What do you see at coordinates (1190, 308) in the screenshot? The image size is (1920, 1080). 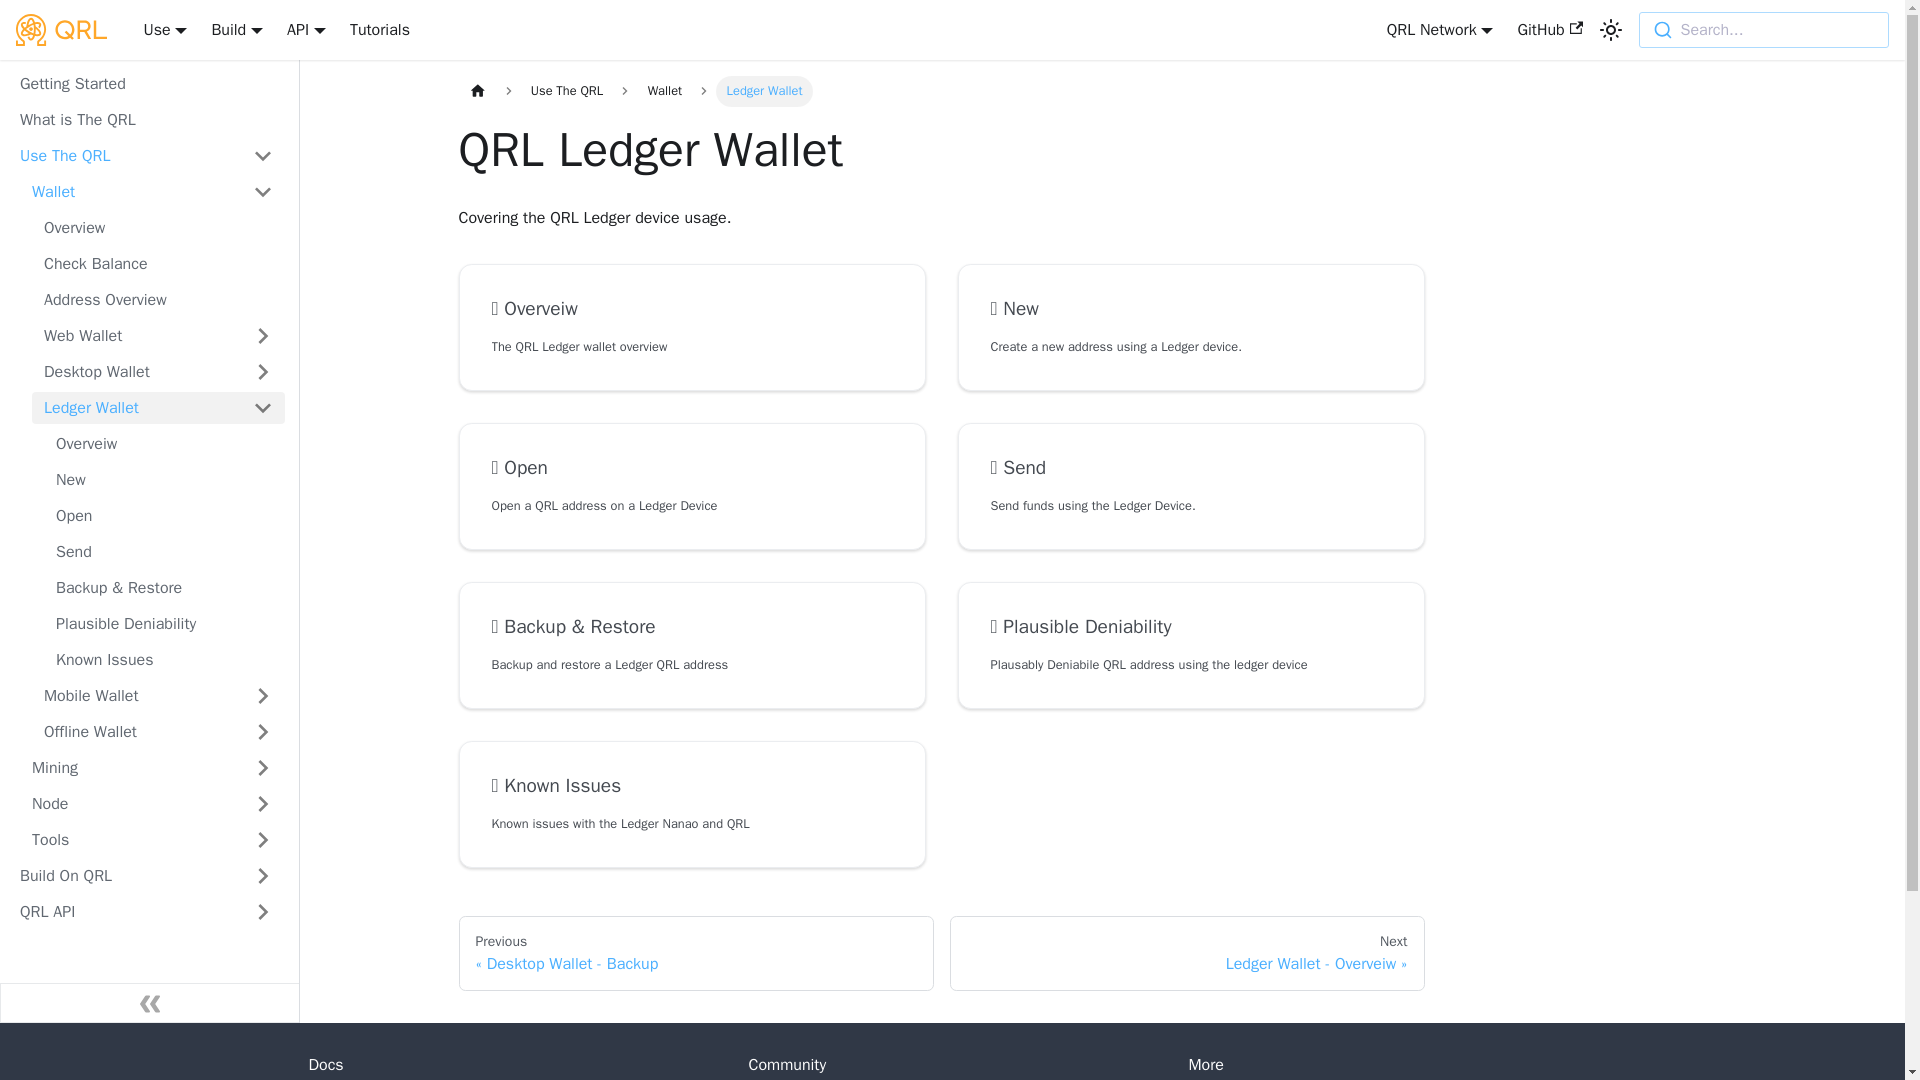 I see `New` at bounding box center [1190, 308].